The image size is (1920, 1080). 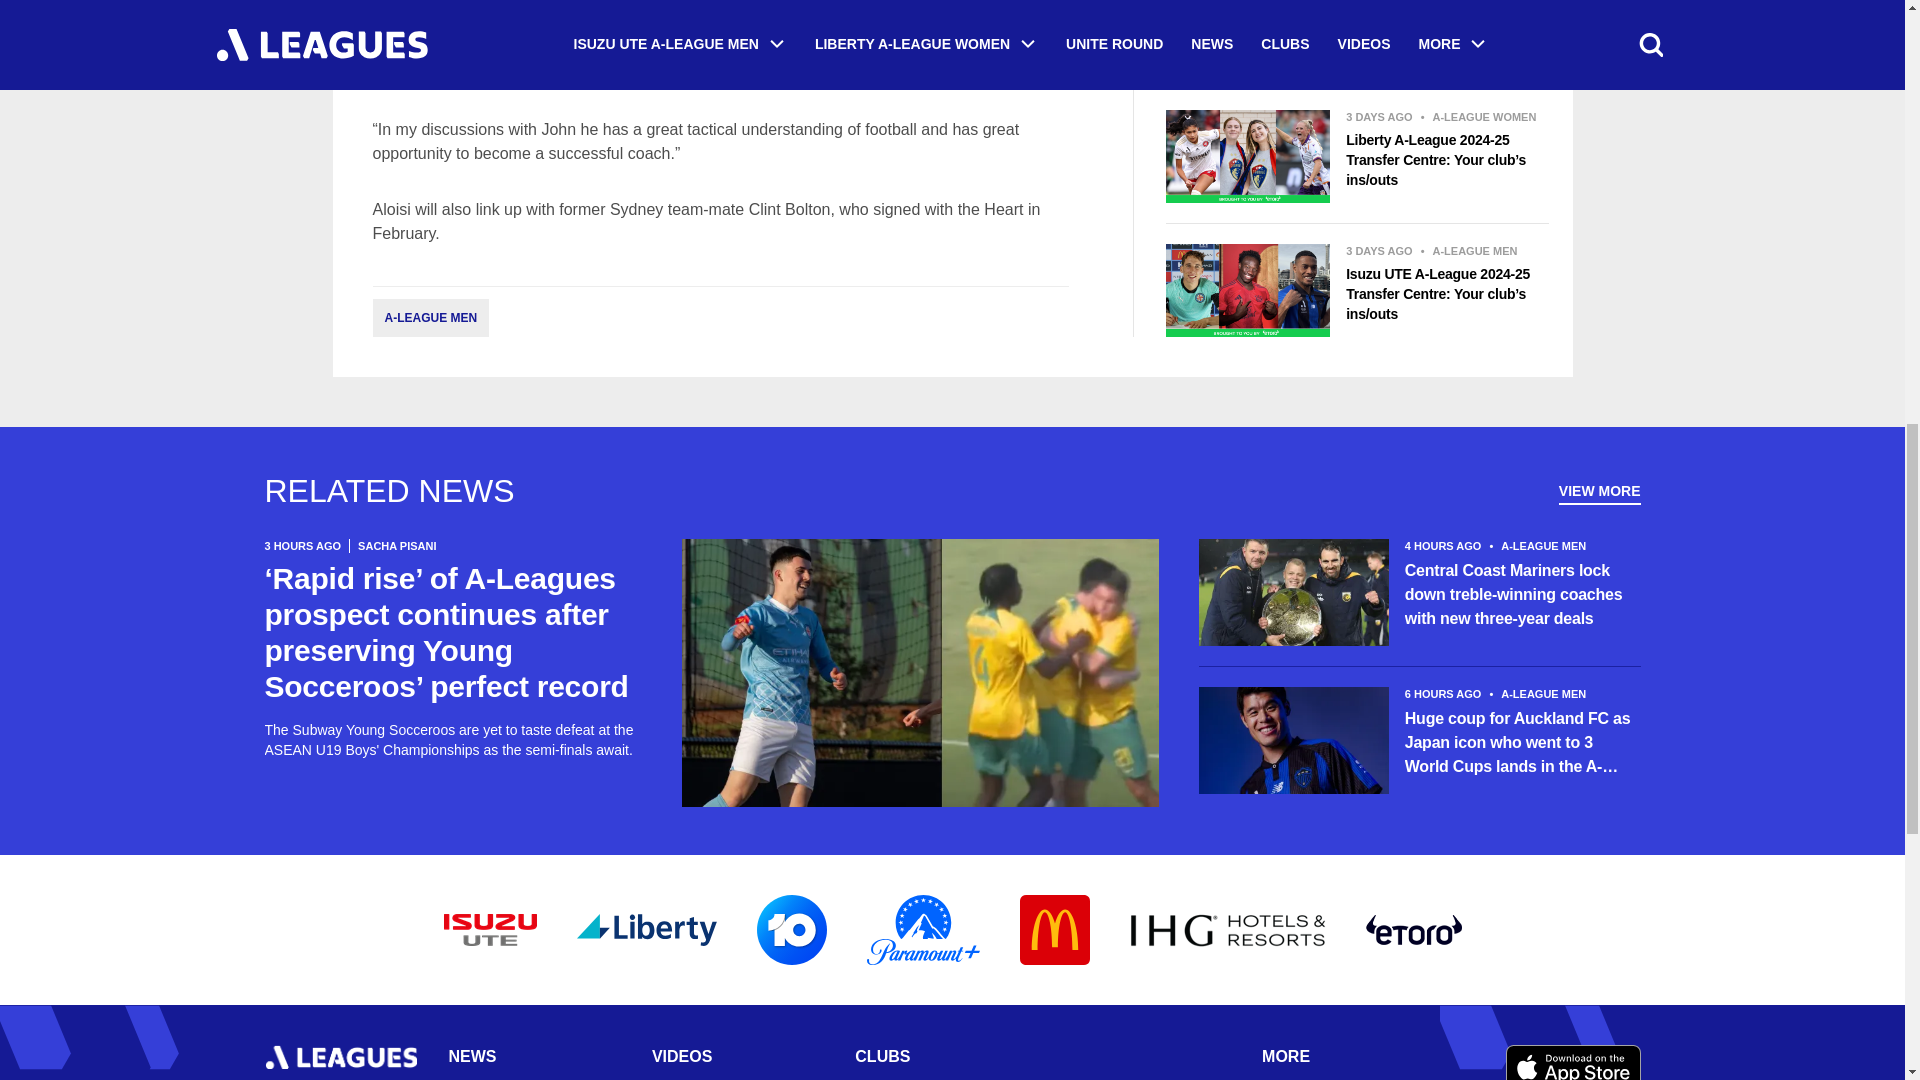 What do you see at coordinates (1228, 930) in the screenshot?
I see `IHG` at bounding box center [1228, 930].